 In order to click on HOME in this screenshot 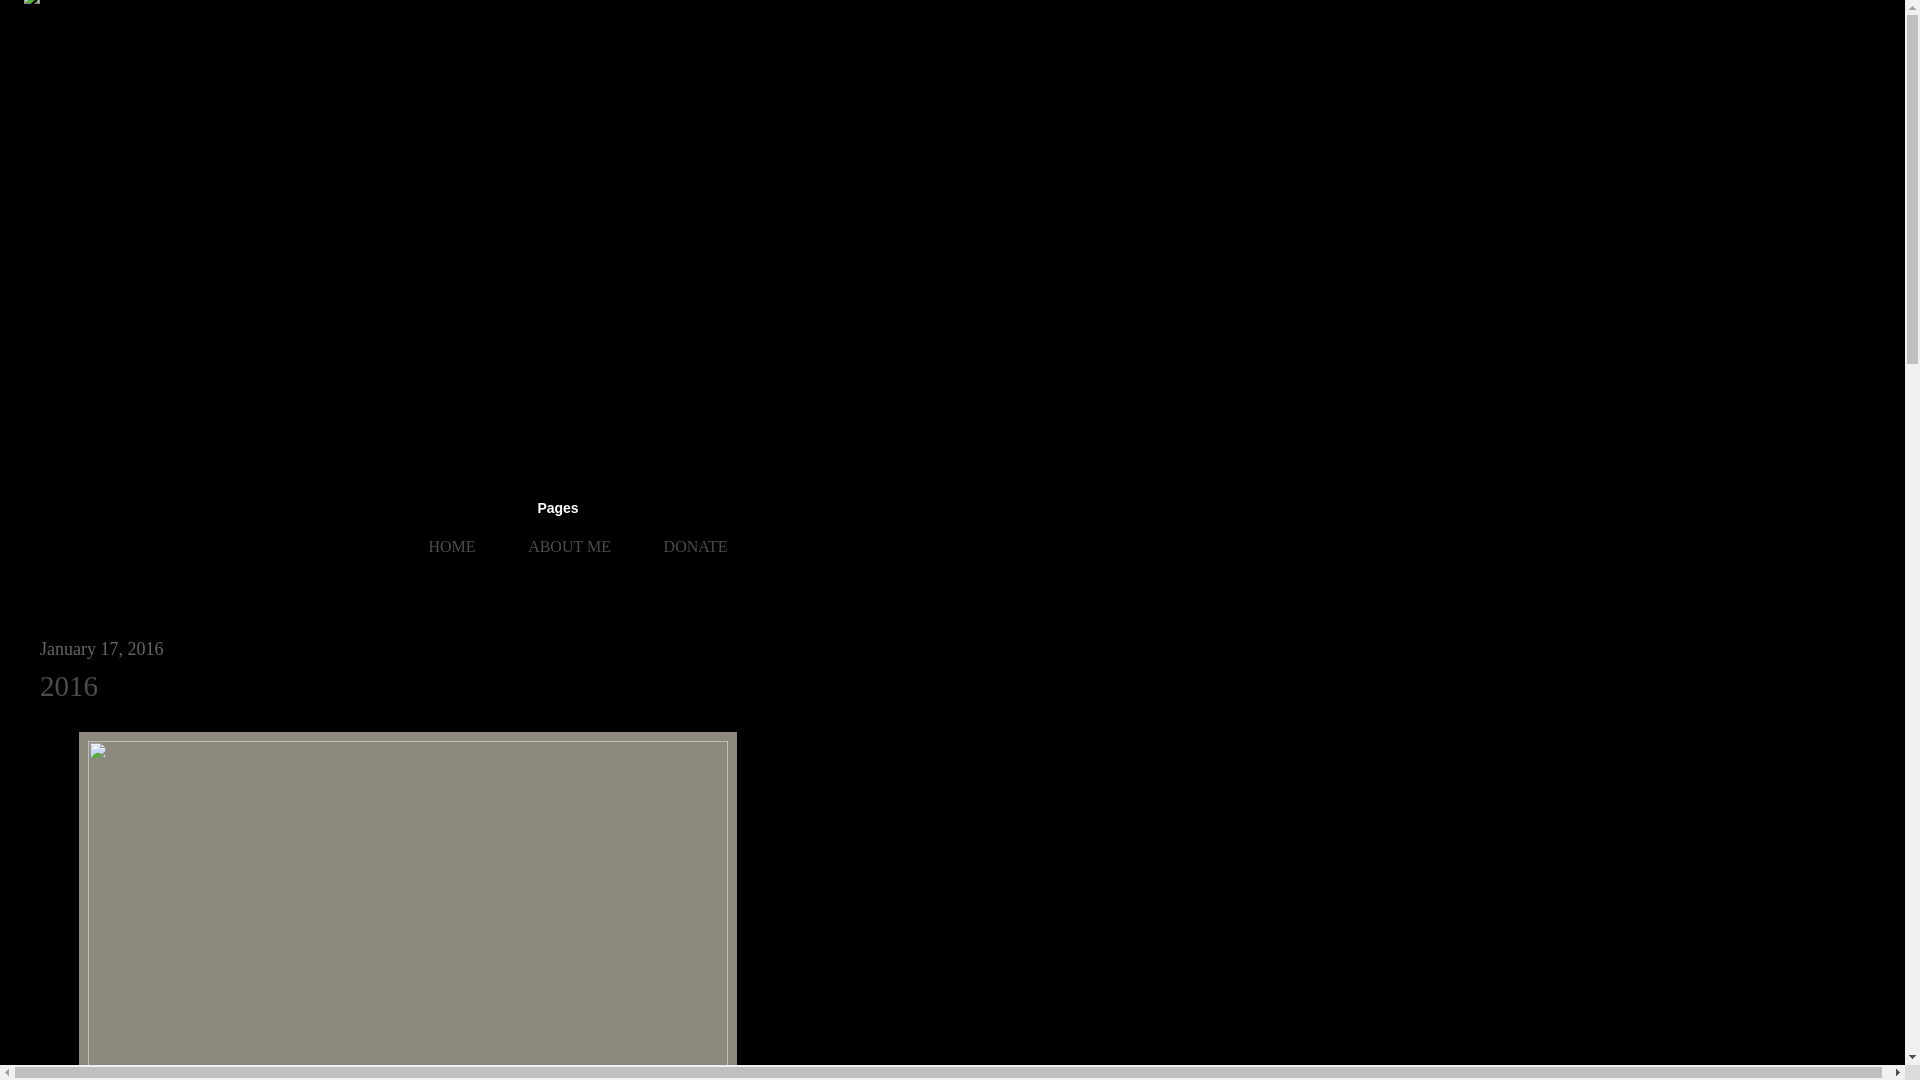, I will do `click(451, 547)`.